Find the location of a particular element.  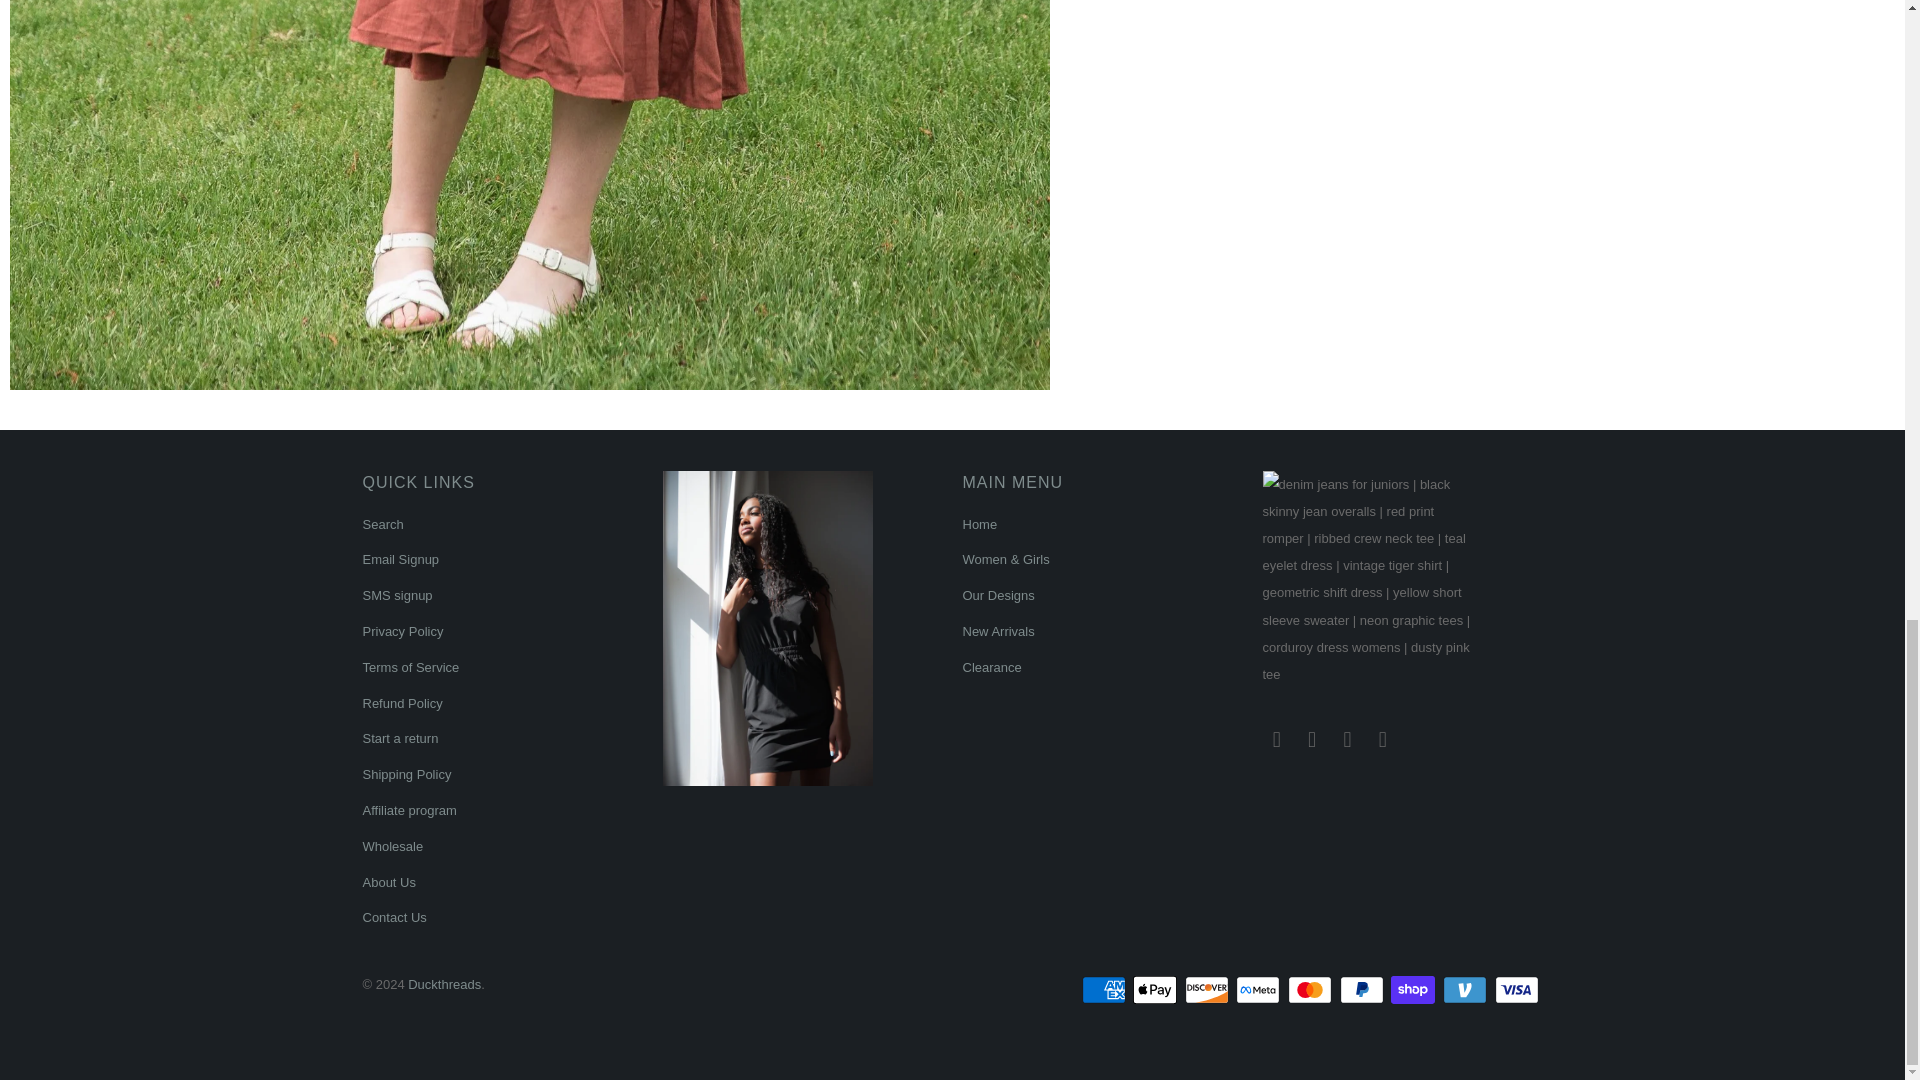

Duckthreads on Facebook is located at coordinates (1276, 739).